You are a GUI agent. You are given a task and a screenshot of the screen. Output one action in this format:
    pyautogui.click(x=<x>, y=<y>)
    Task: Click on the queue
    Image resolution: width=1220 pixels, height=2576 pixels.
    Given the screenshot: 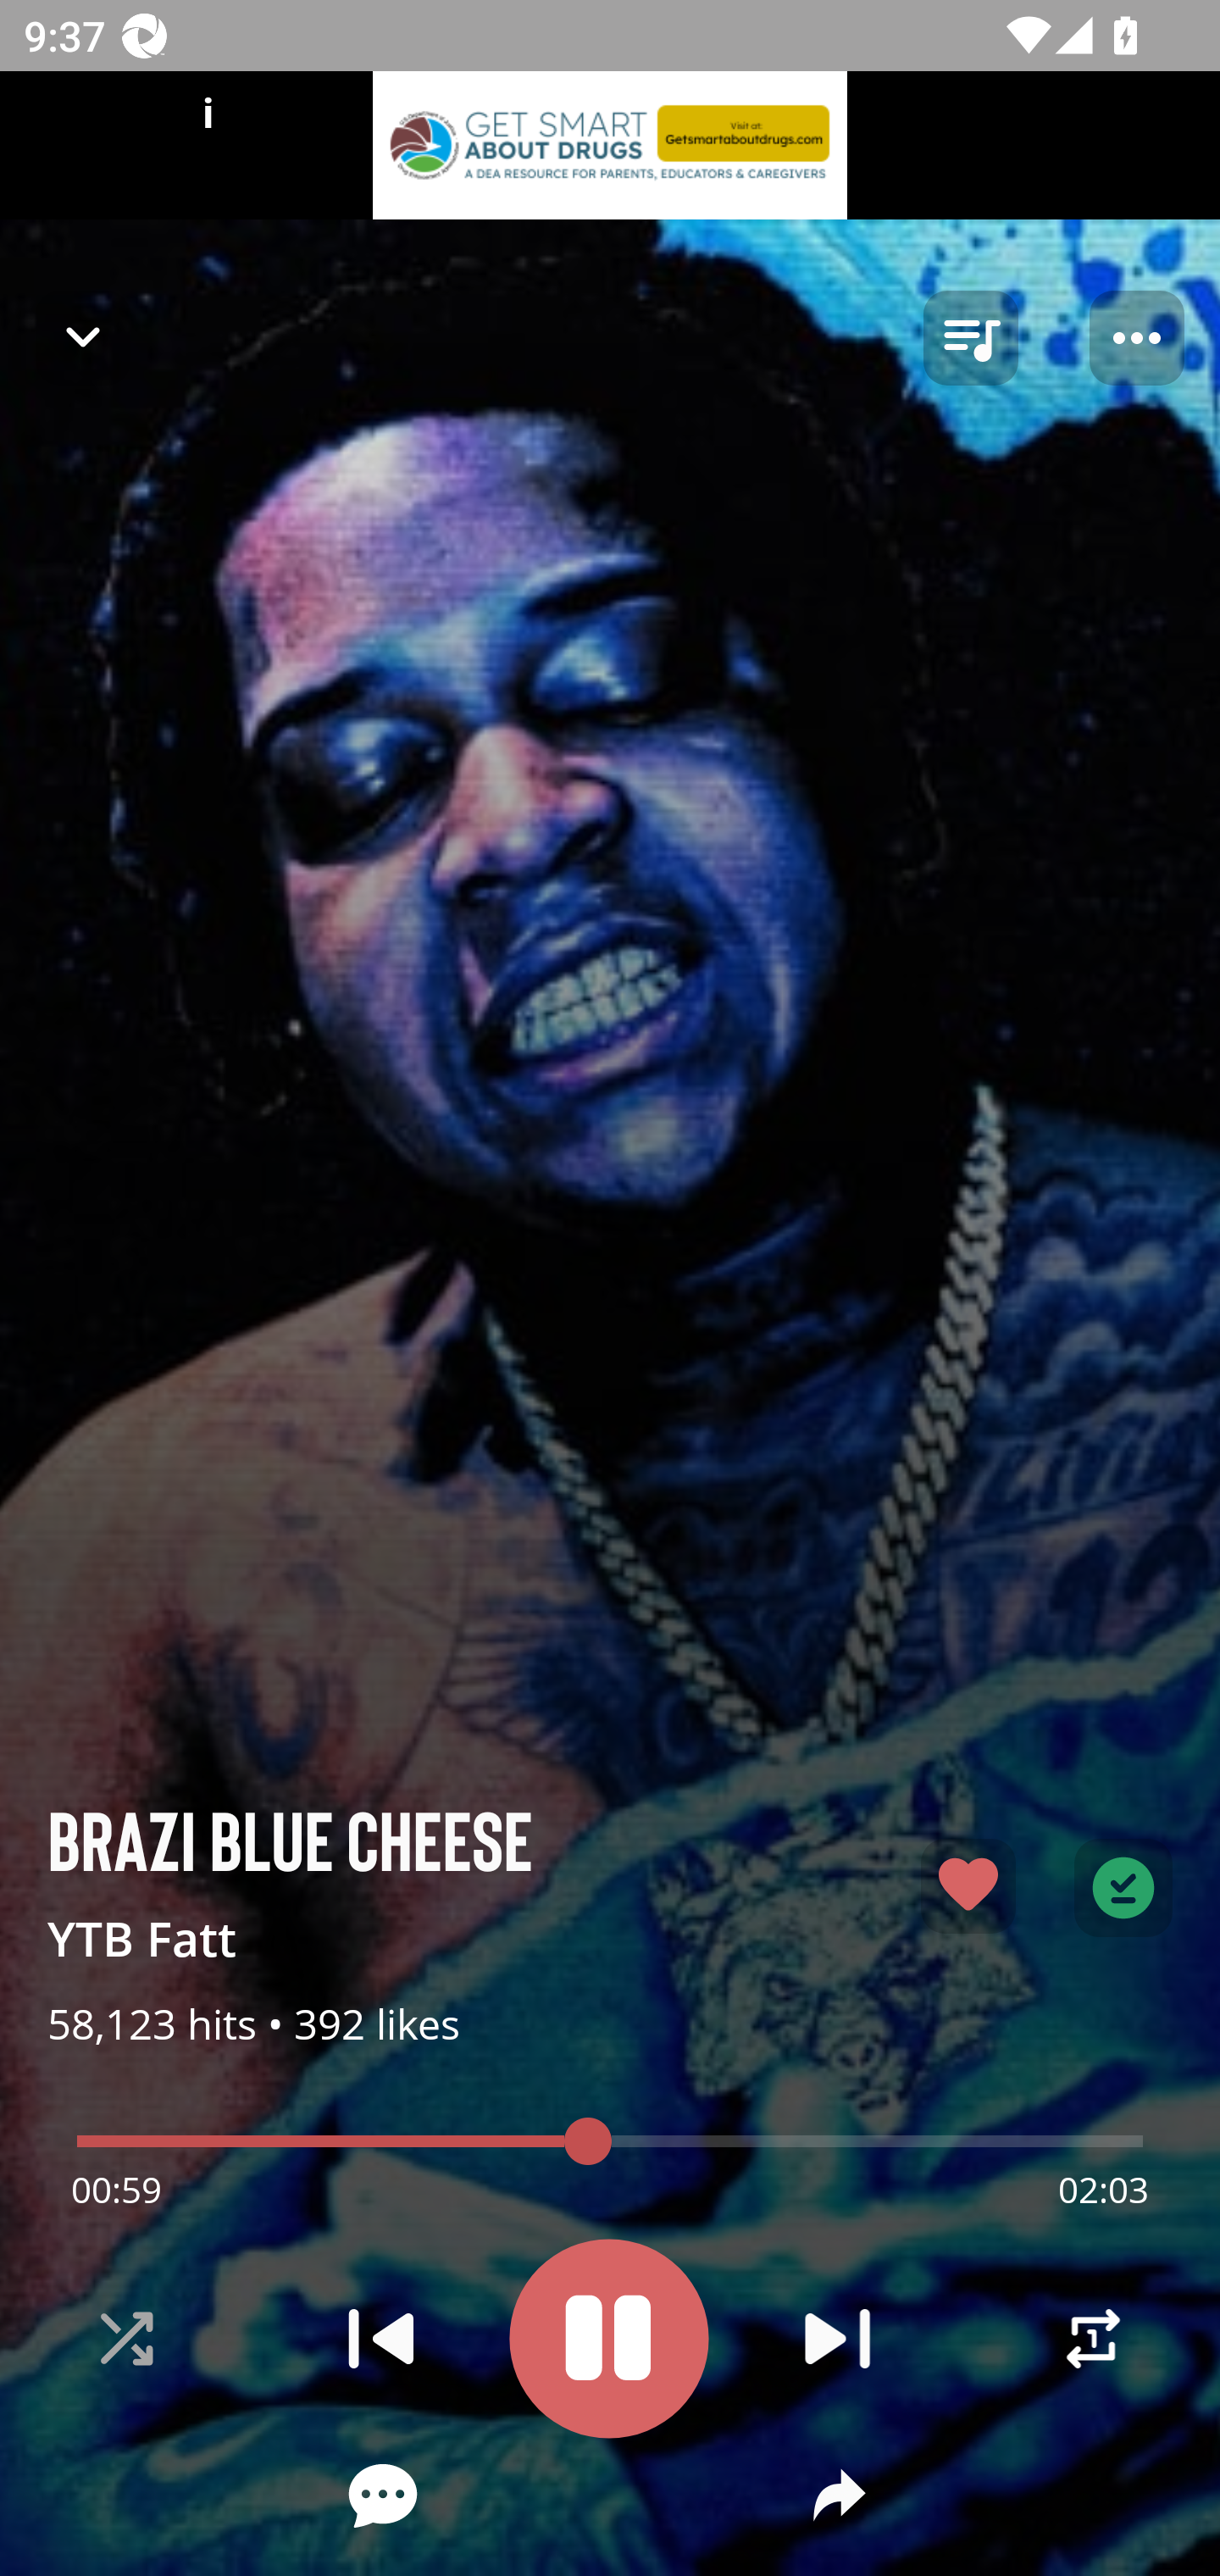 What is the action you would take?
    pyautogui.click(x=971, y=339)
    